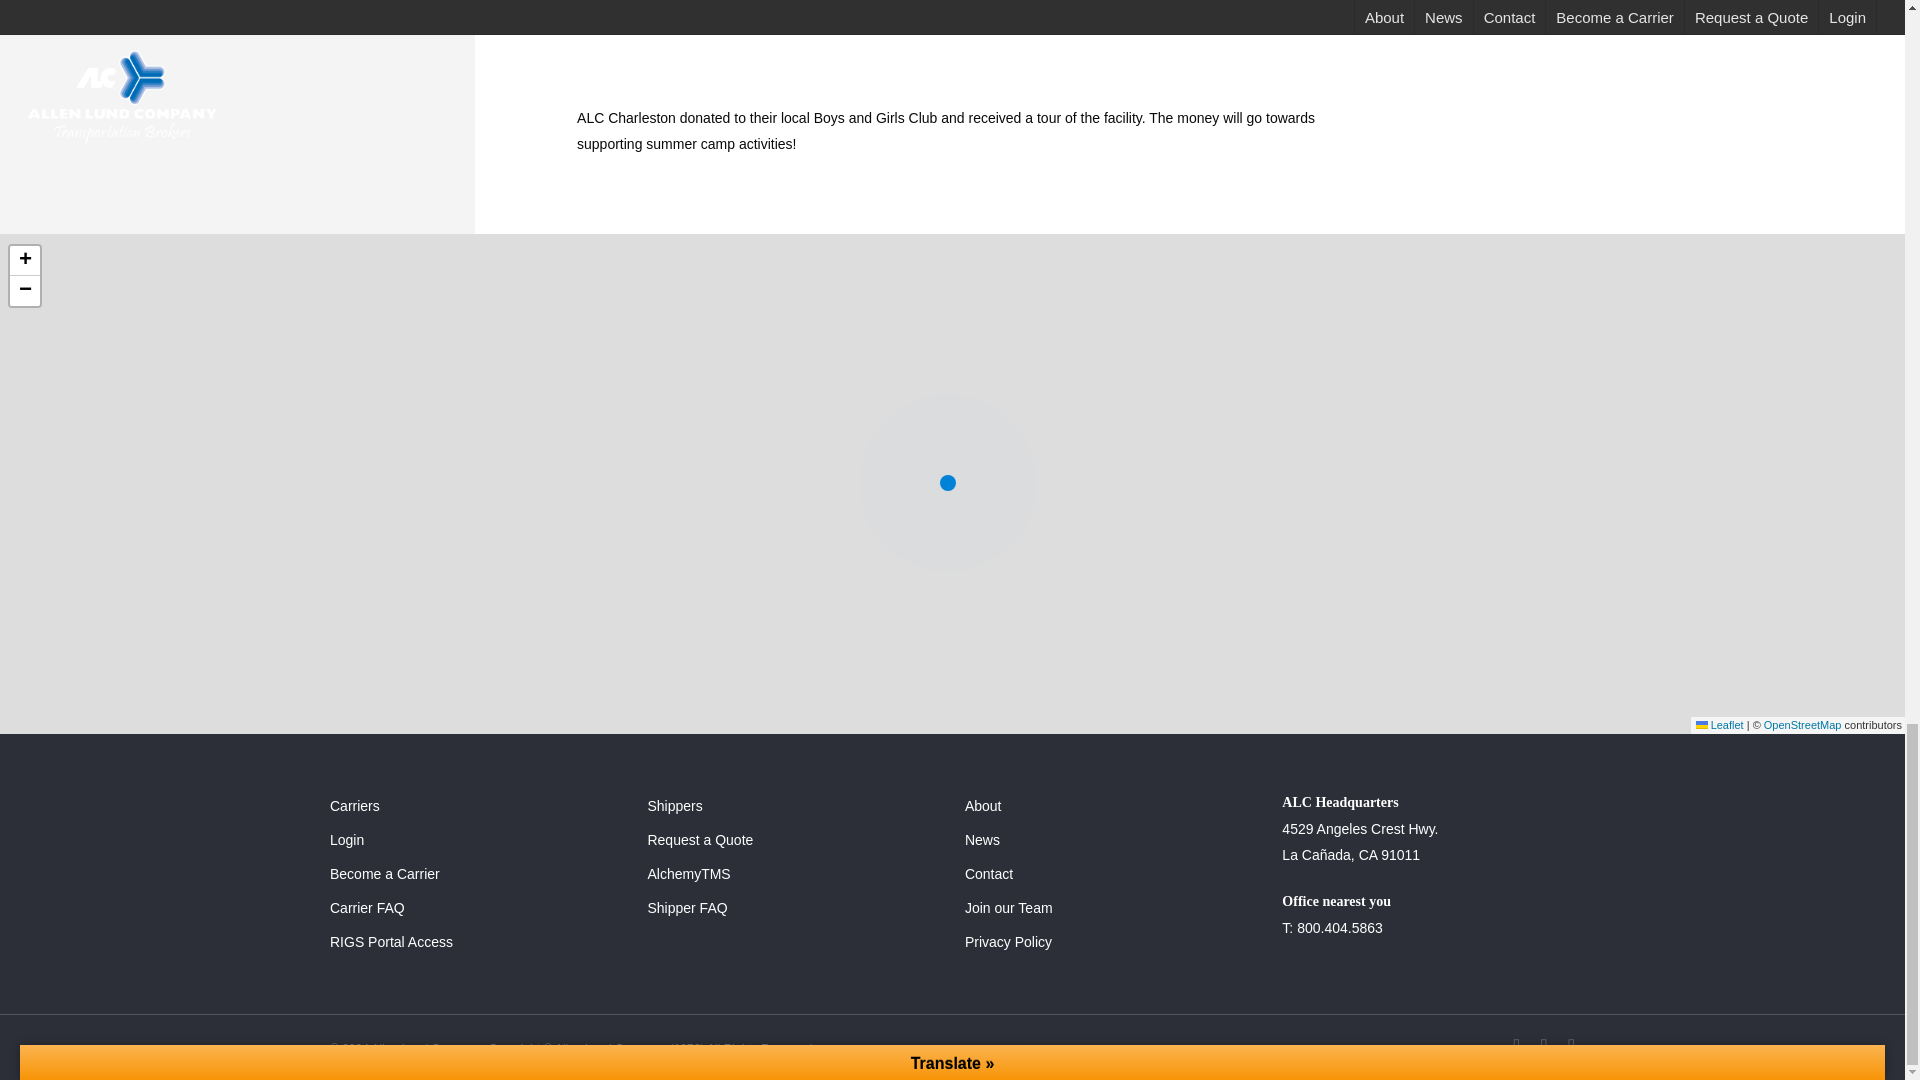 Image resolution: width=1920 pixels, height=1080 pixels. What do you see at coordinates (476, 941) in the screenshot?
I see `RIGS Portal Access` at bounding box center [476, 941].